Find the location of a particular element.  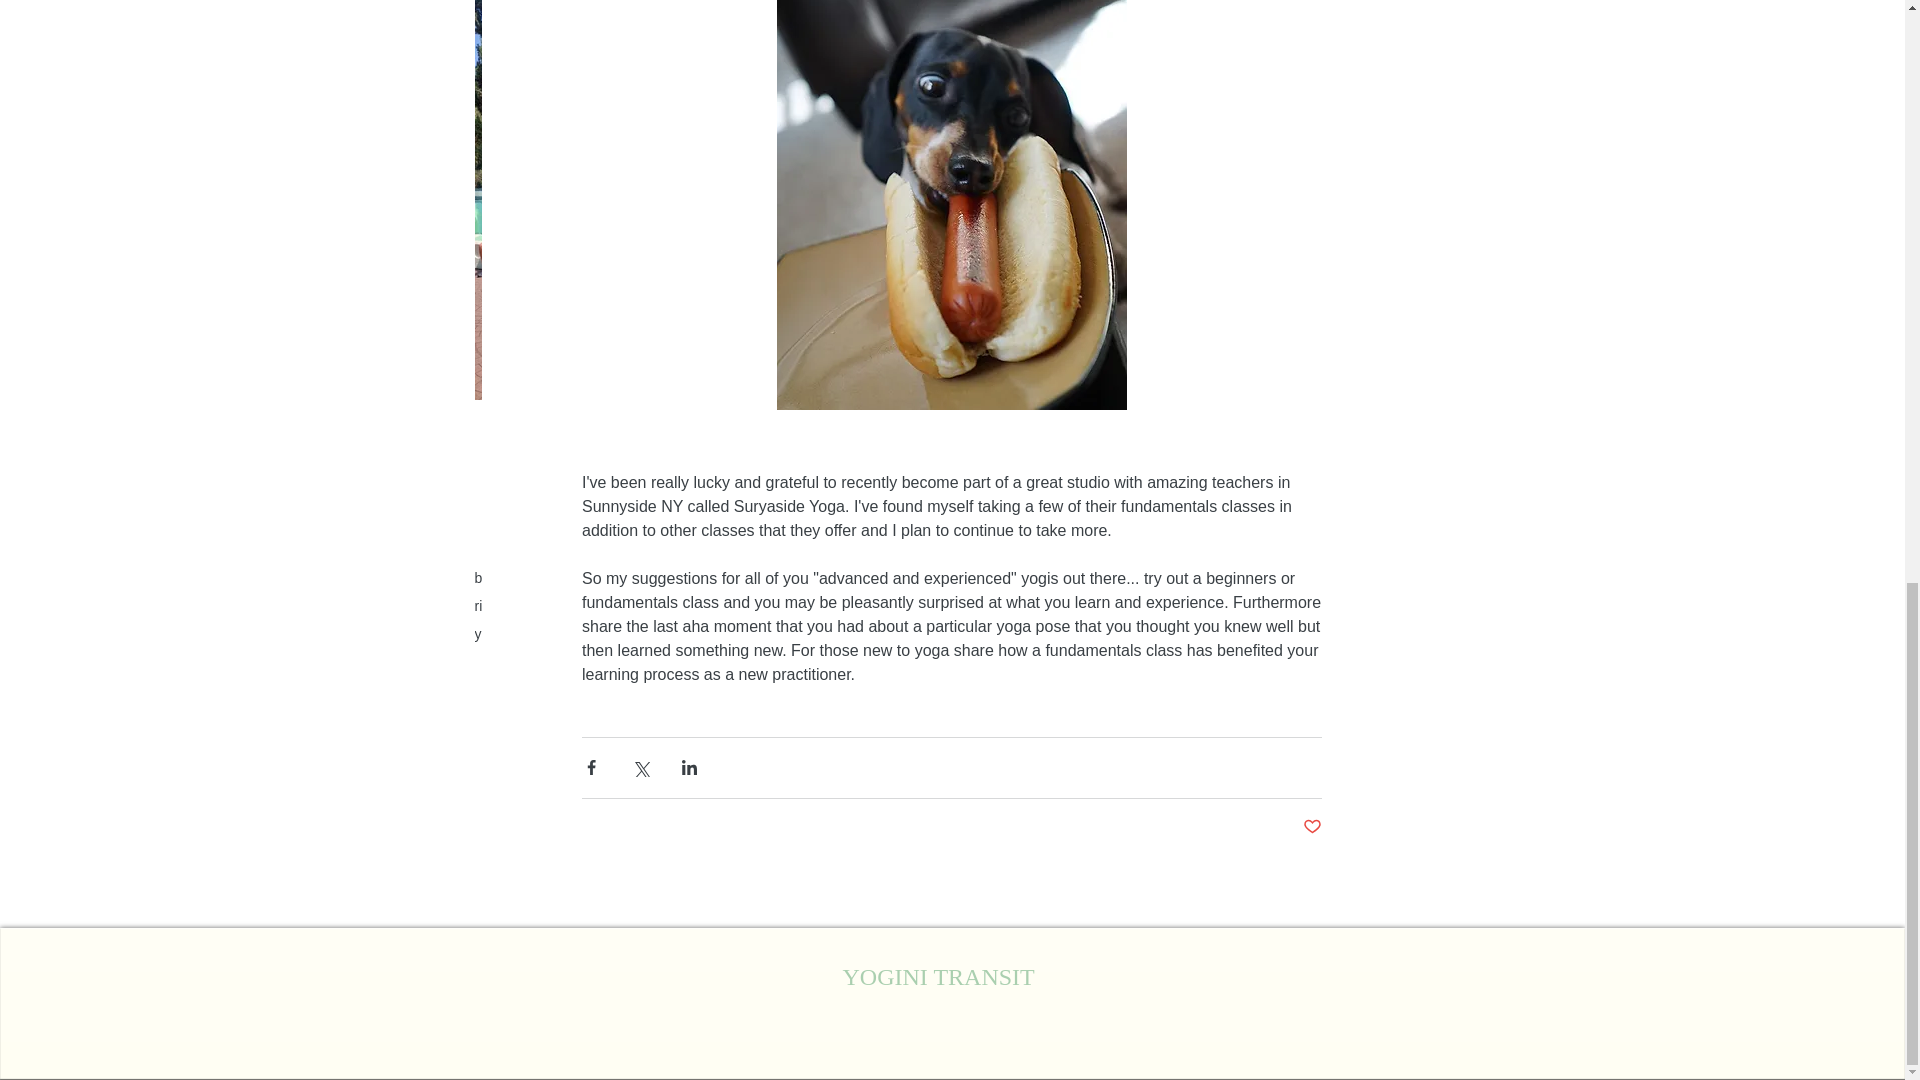

rishikesh is located at coordinates (502, 606).